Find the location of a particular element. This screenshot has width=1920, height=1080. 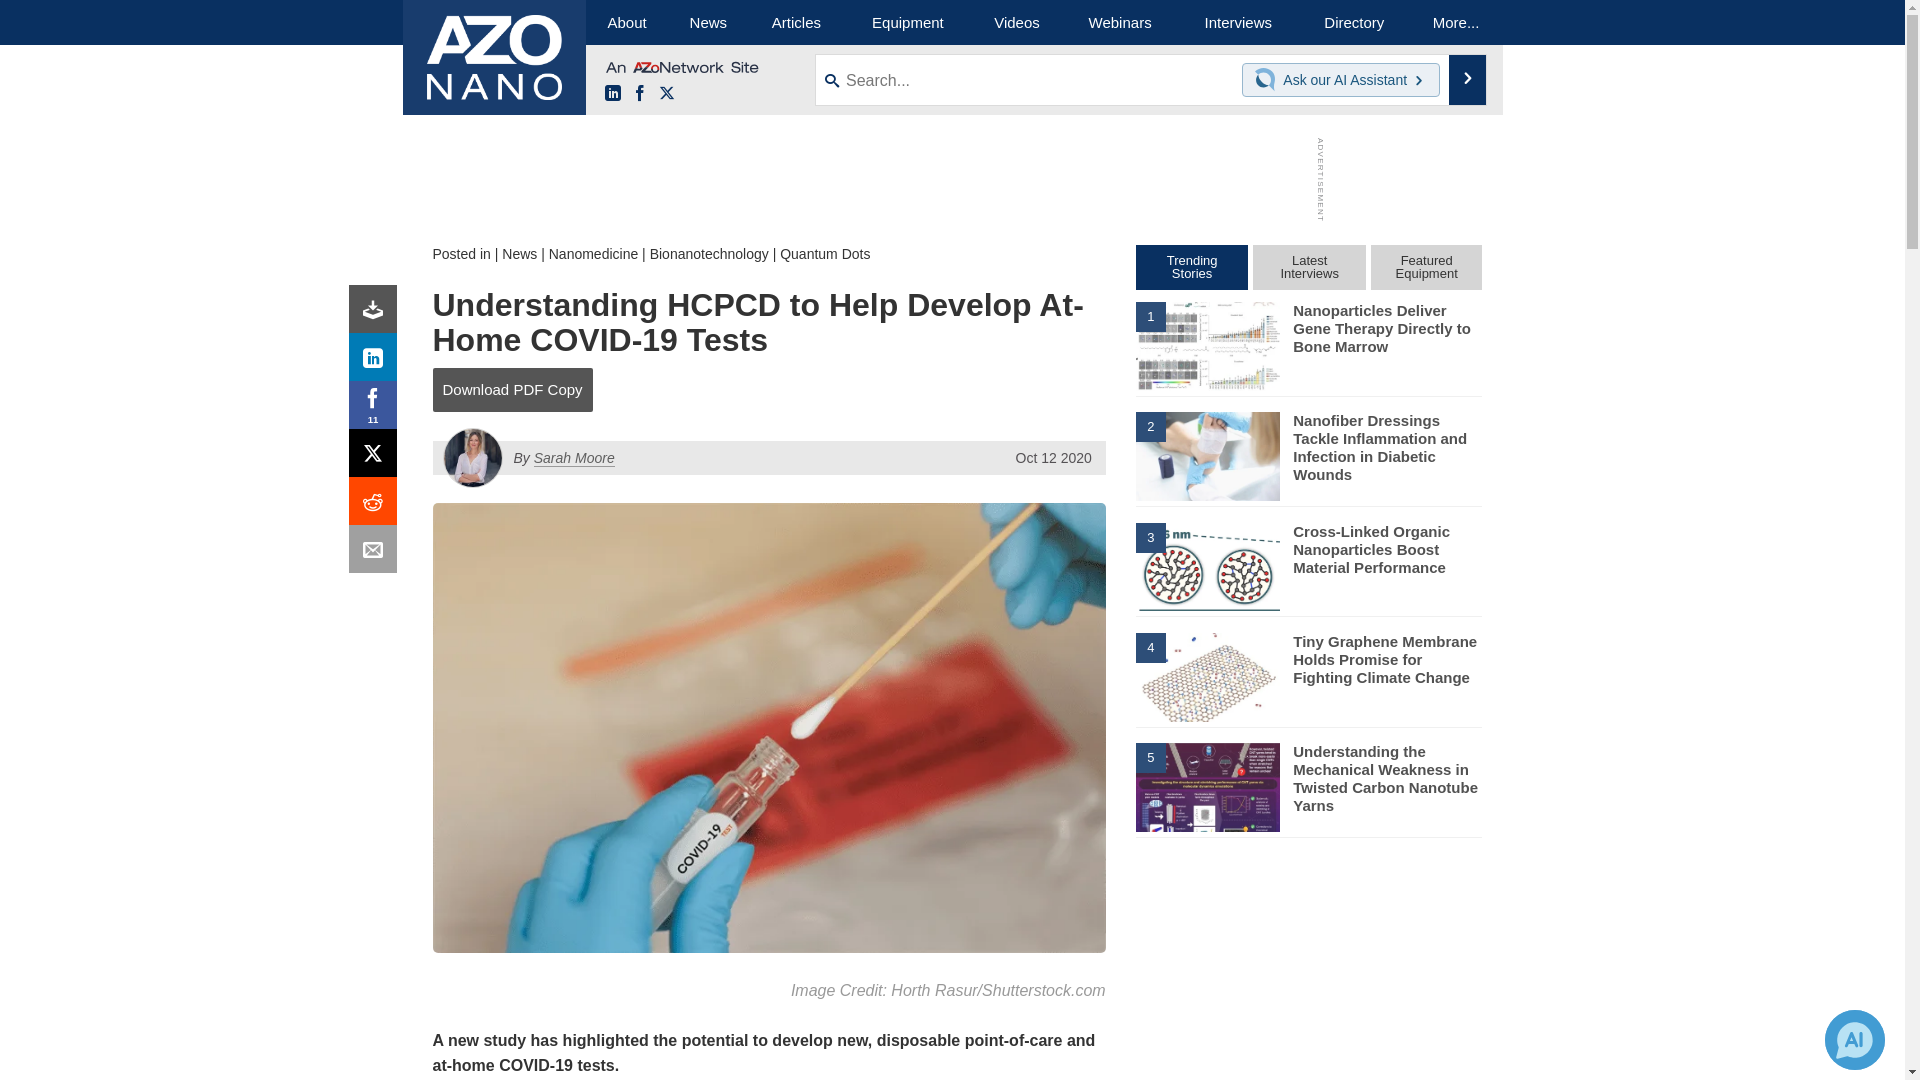

Articles is located at coordinates (796, 22).